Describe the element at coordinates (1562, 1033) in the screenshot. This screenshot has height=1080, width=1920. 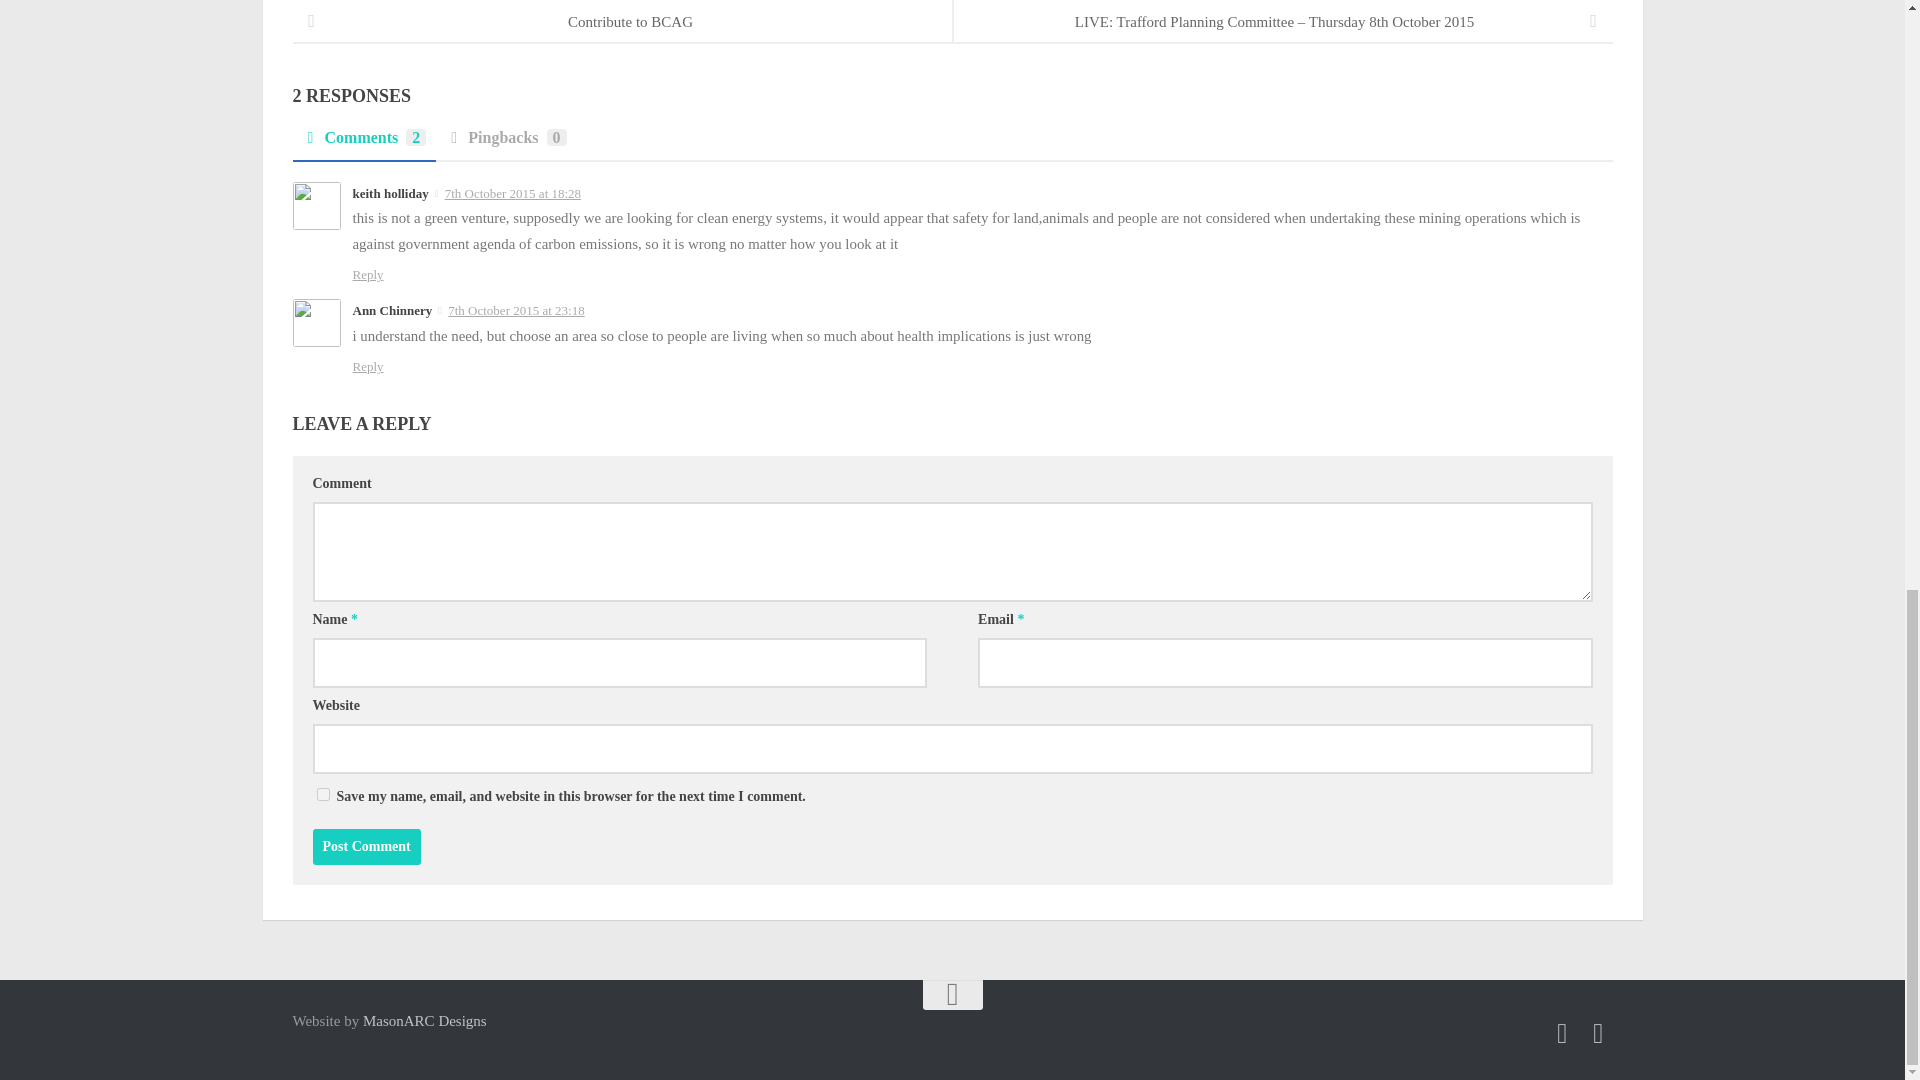
I see `Follow us on Facebook` at that location.